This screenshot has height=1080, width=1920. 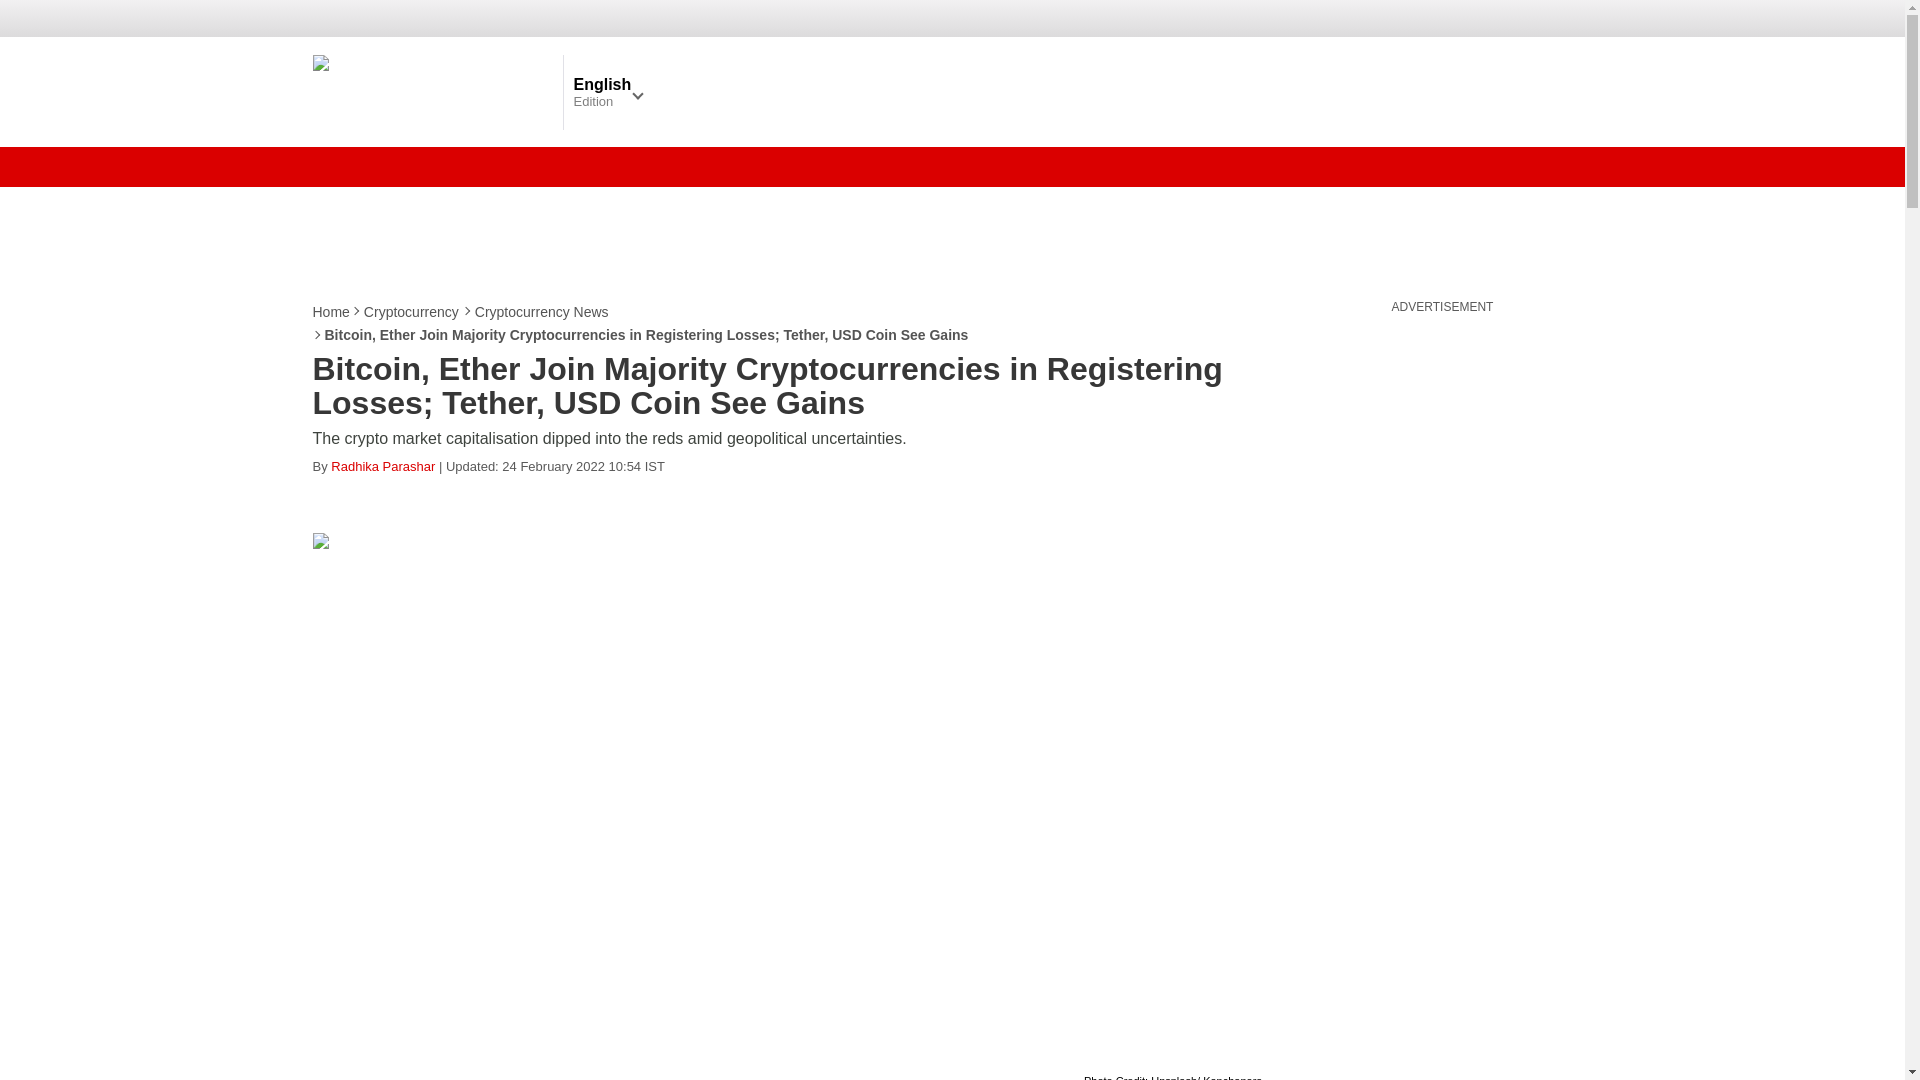 I want to click on Cryptocurrency News, so click(x=542, y=312).